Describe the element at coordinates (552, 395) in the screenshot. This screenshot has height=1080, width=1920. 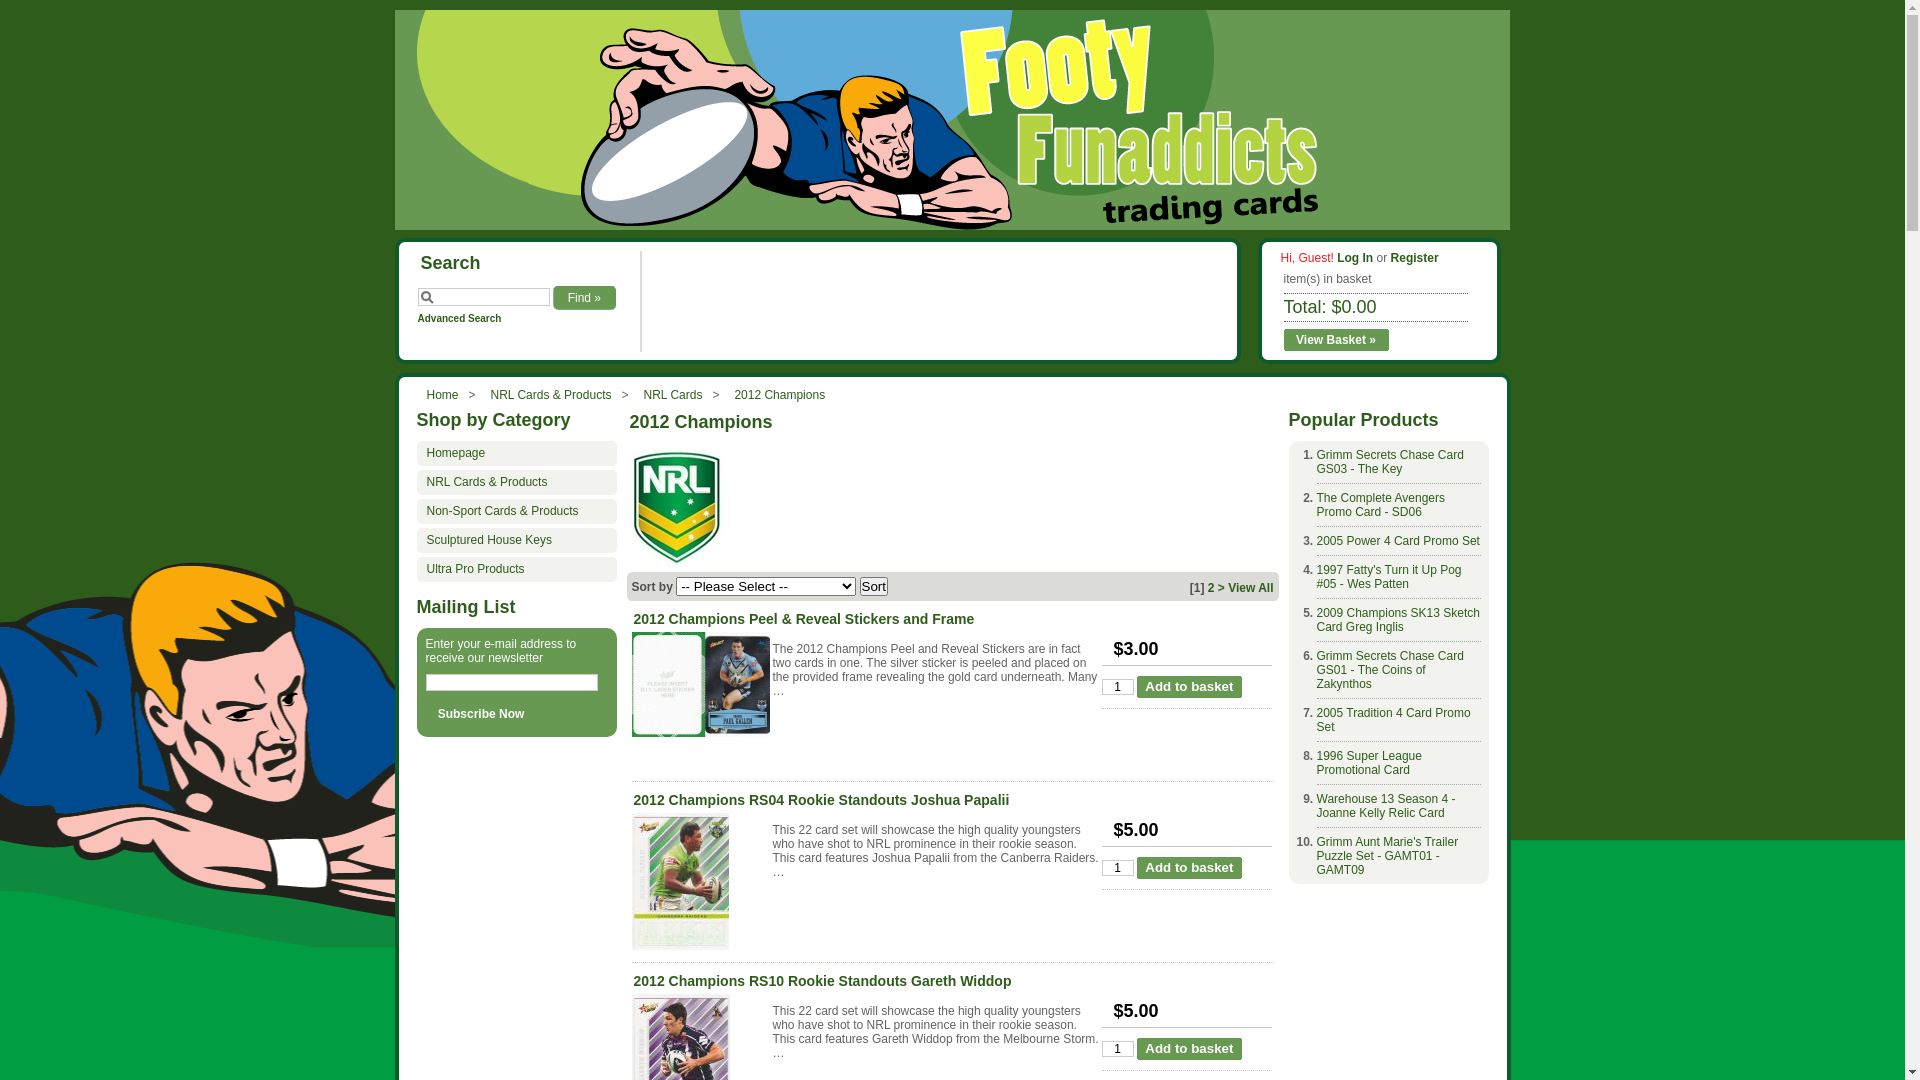
I see `NRL Cards & Products` at that location.